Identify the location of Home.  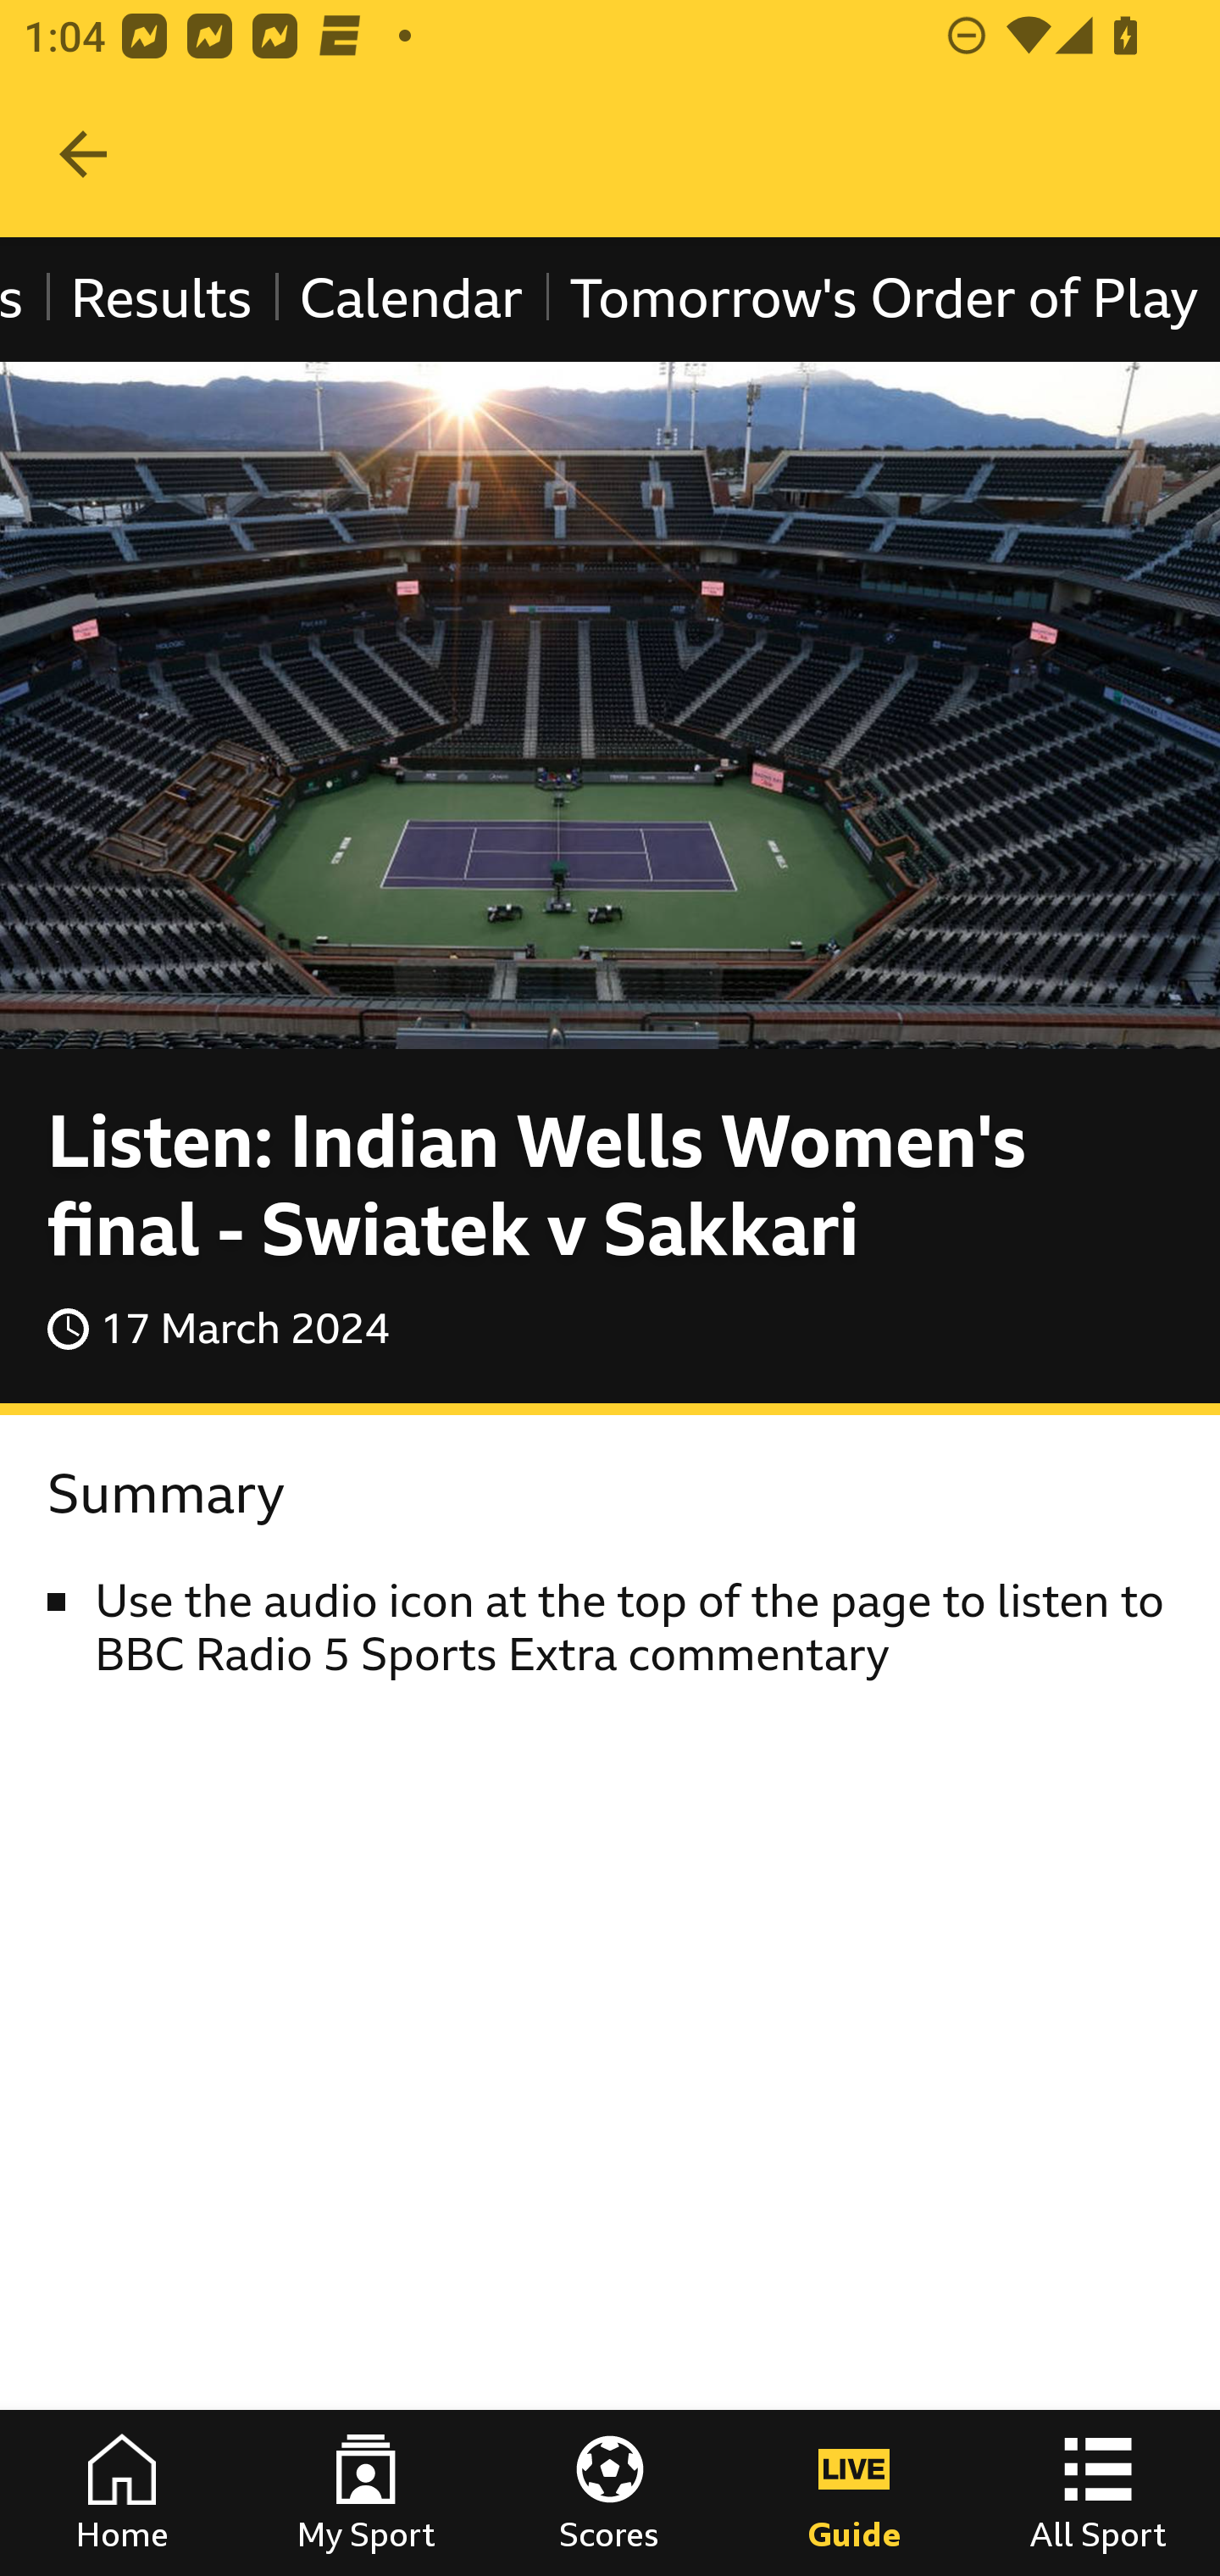
(122, 2493).